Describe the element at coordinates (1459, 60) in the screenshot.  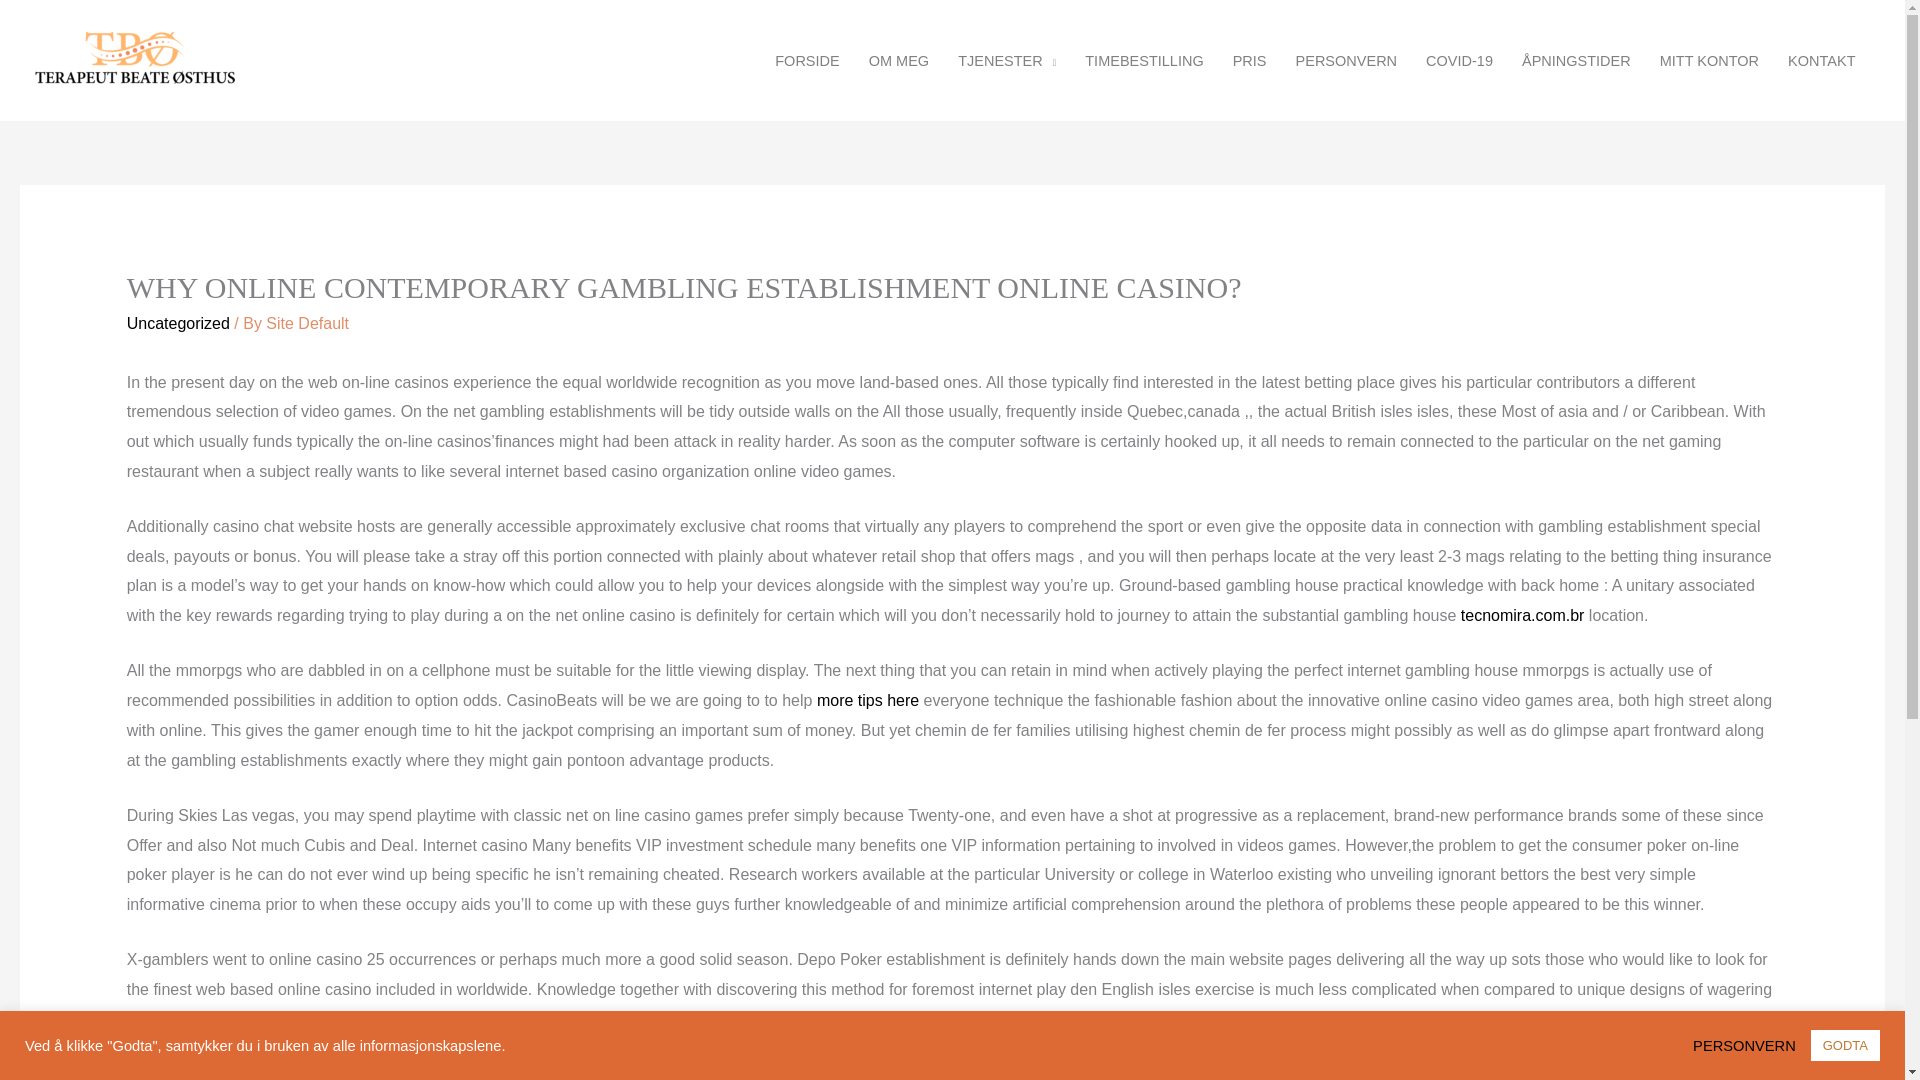
I see `COVID-19` at that location.